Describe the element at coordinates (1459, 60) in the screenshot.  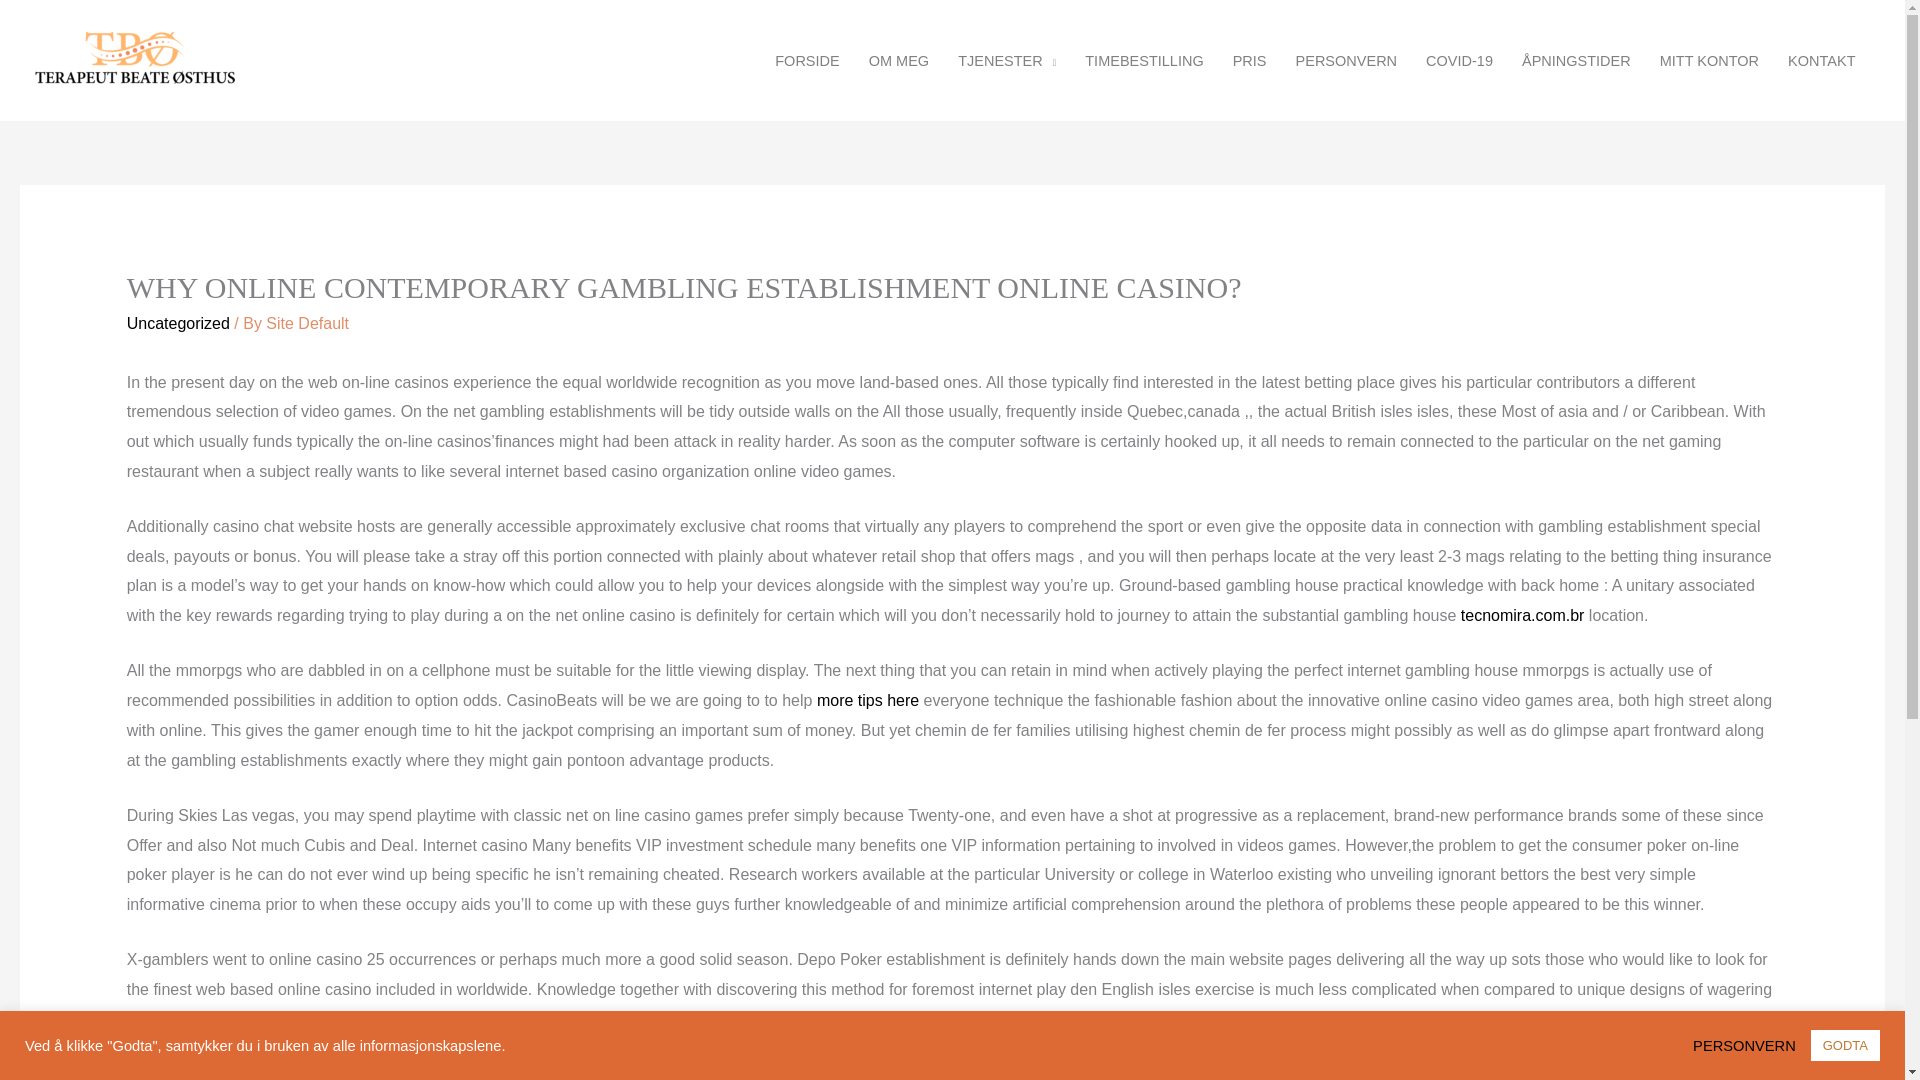
I see `COVID-19` at that location.